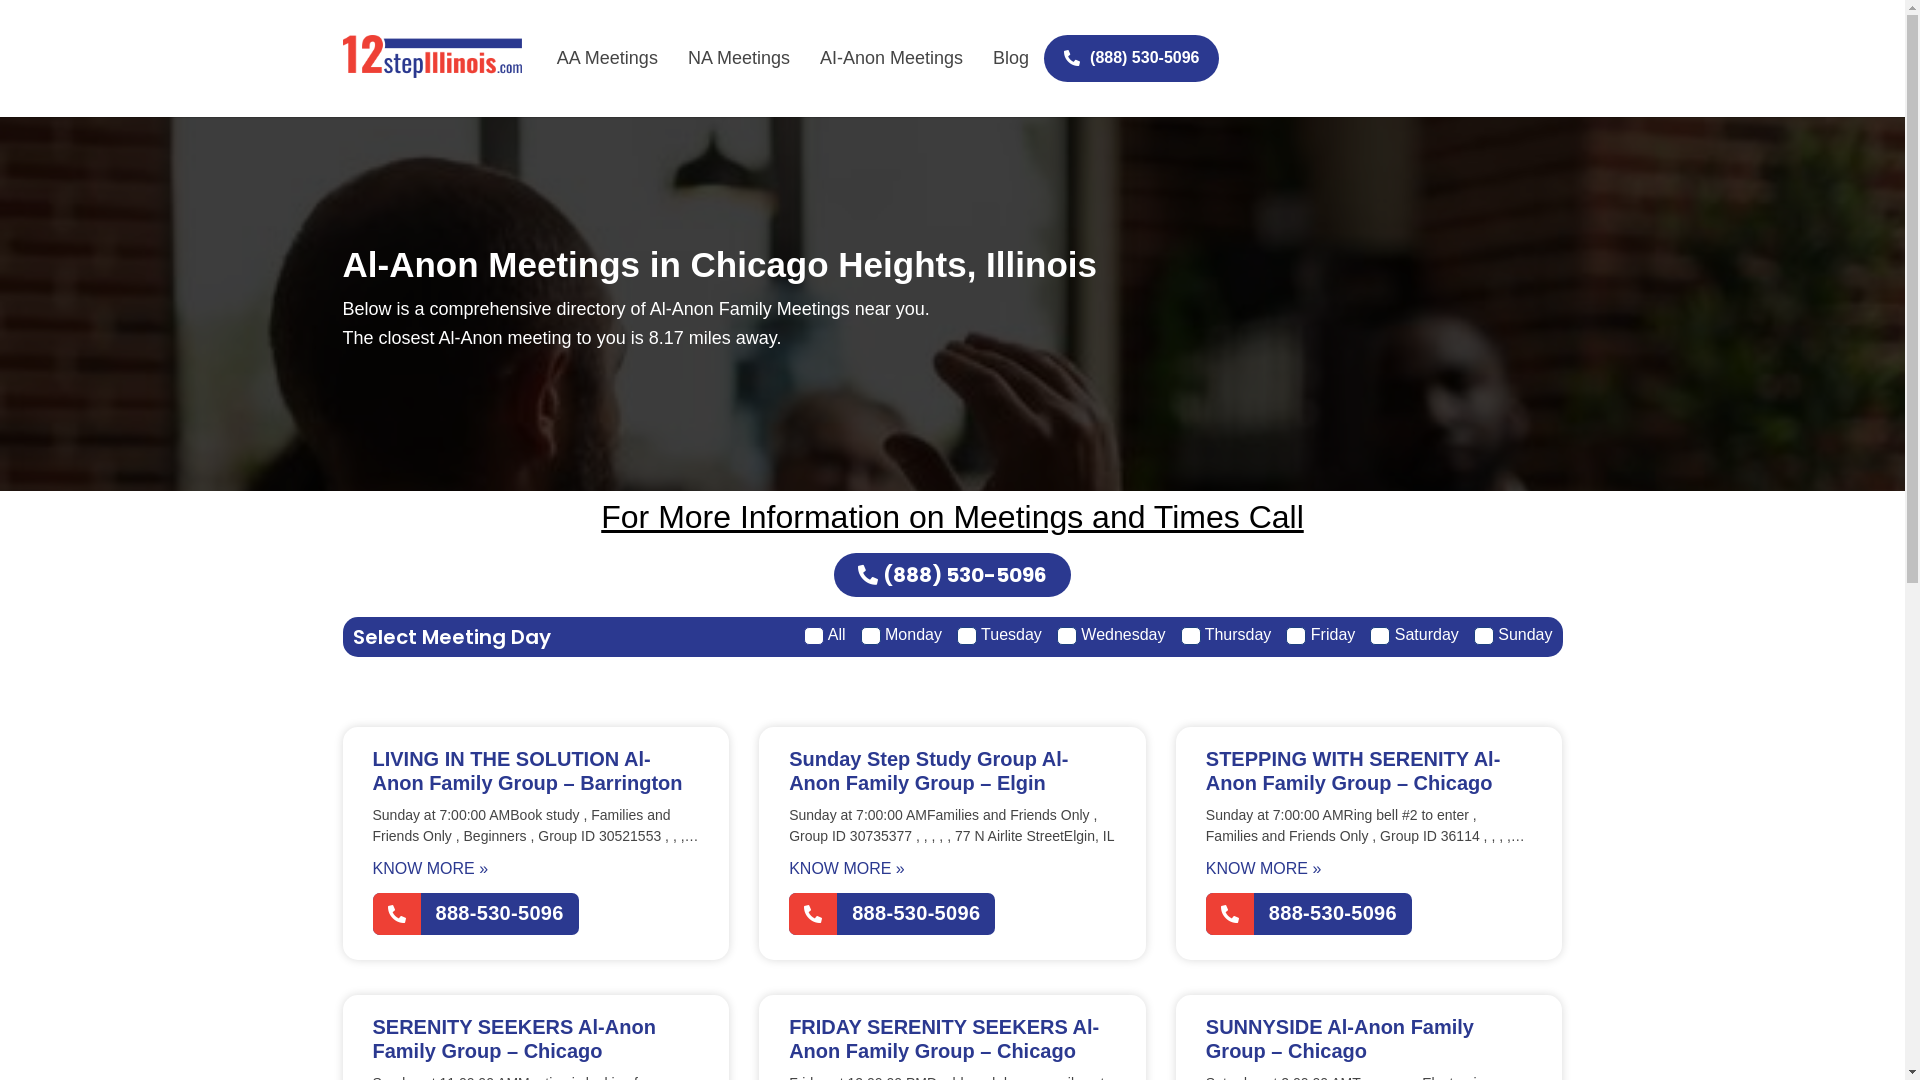 Image resolution: width=1920 pixels, height=1080 pixels. I want to click on AI-Anon Meetings, so click(892, 58).